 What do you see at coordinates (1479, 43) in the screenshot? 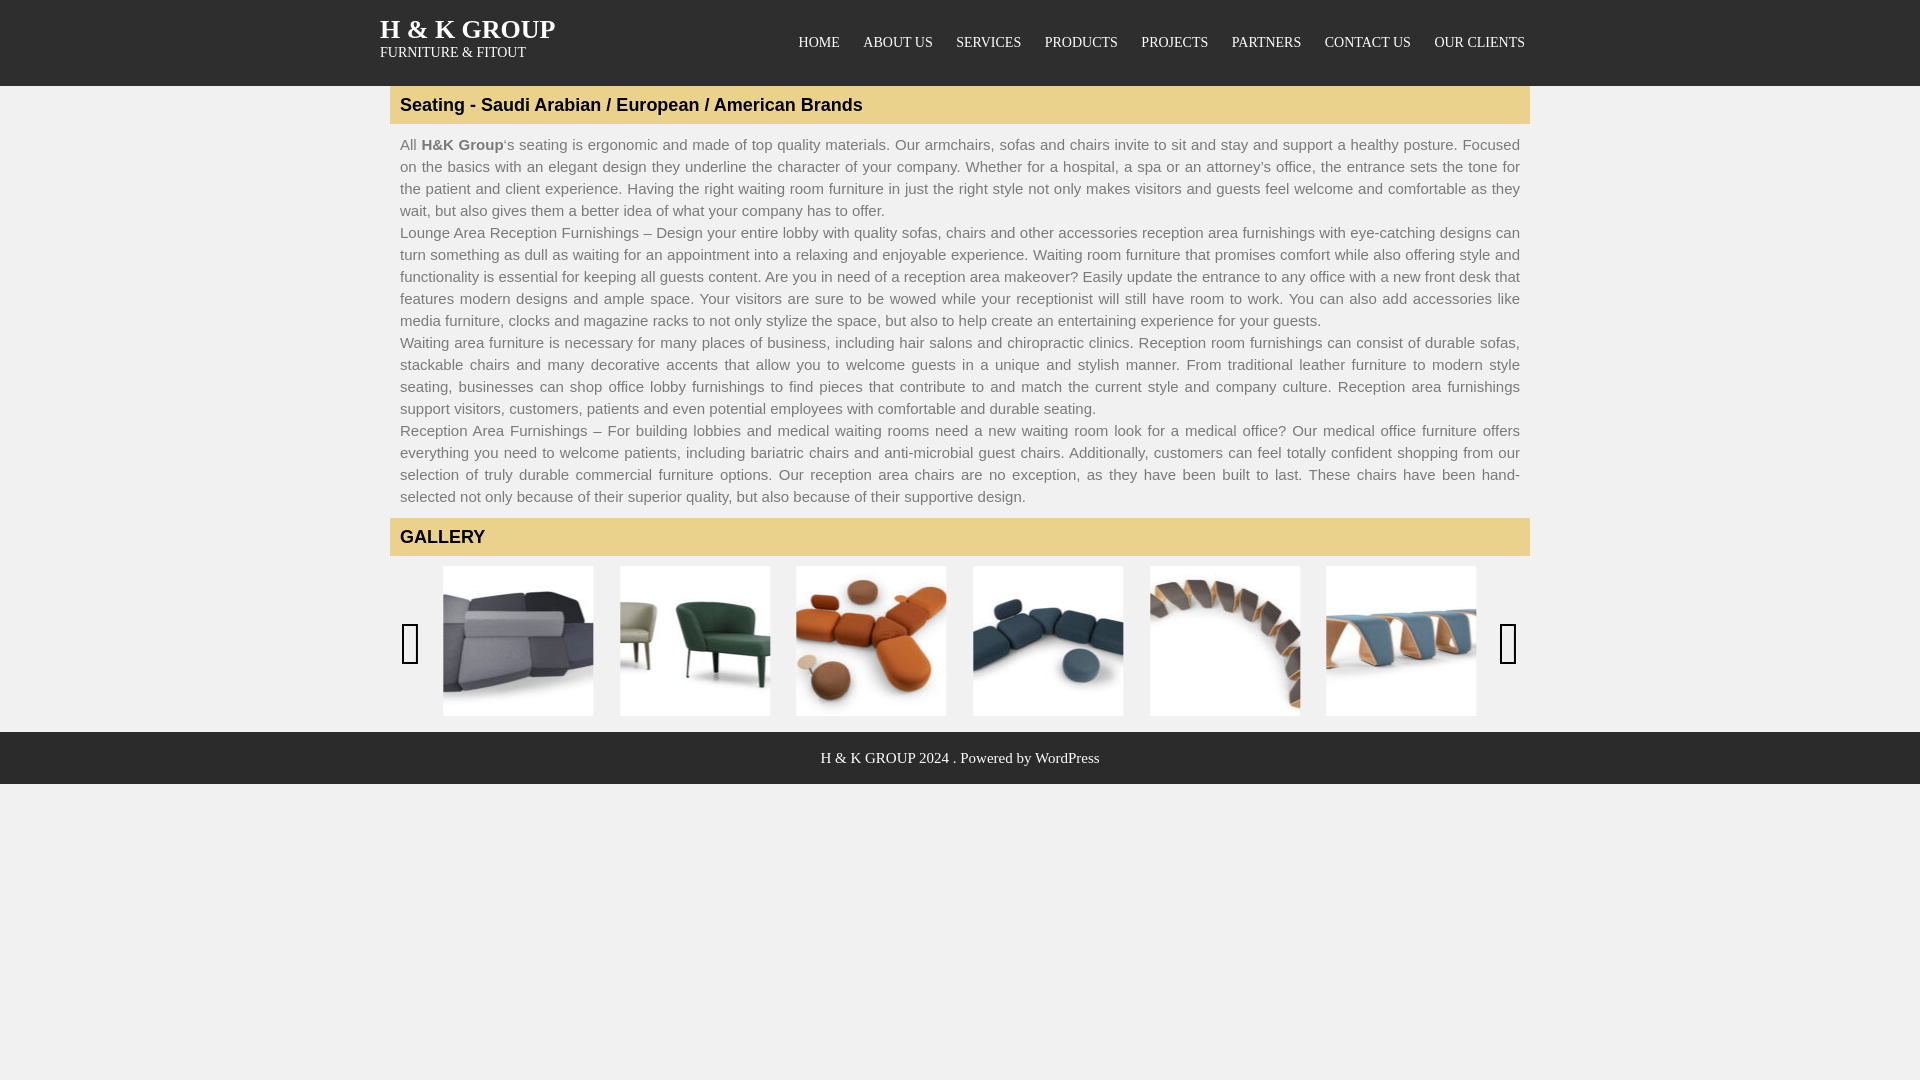
I see `OUR CLIENTS` at bounding box center [1479, 43].